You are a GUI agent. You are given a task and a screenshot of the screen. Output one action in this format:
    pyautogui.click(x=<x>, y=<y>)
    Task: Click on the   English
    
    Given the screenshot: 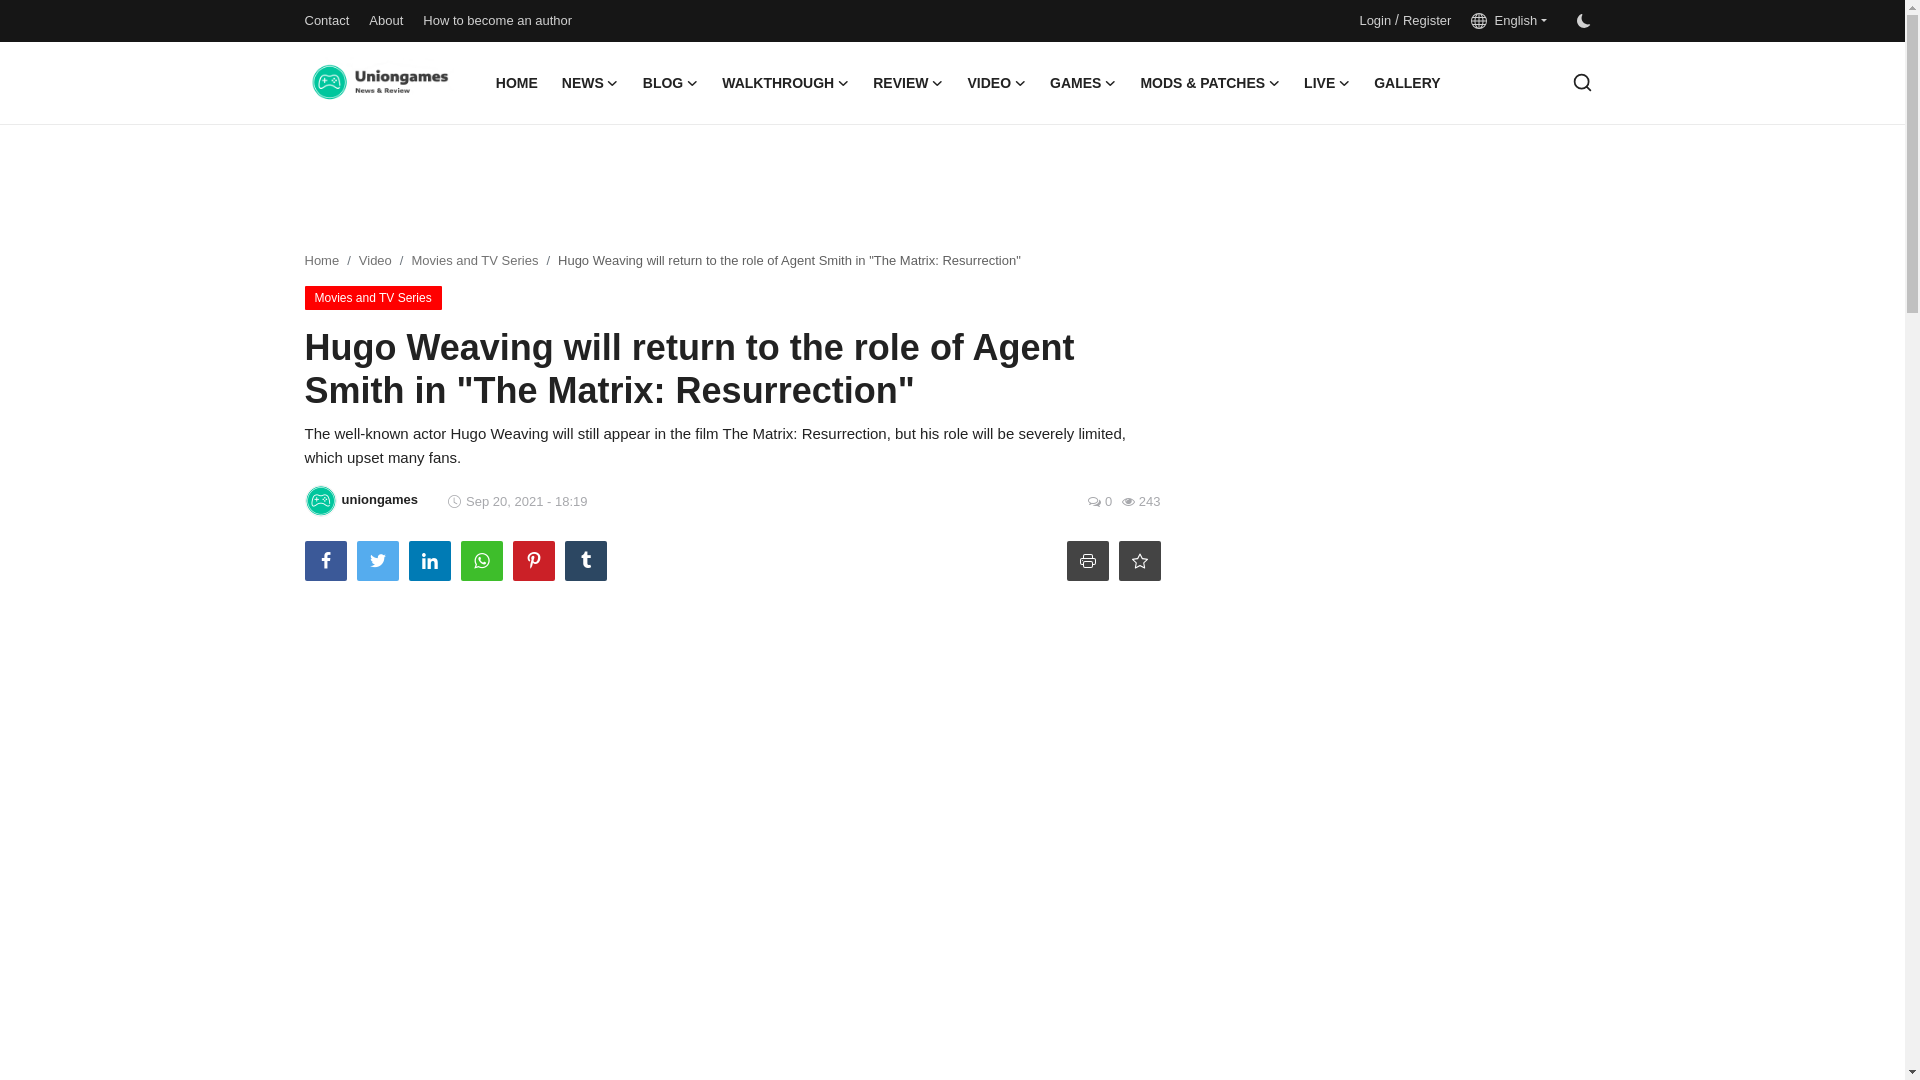 What is the action you would take?
    pyautogui.click(x=1508, y=20)
    